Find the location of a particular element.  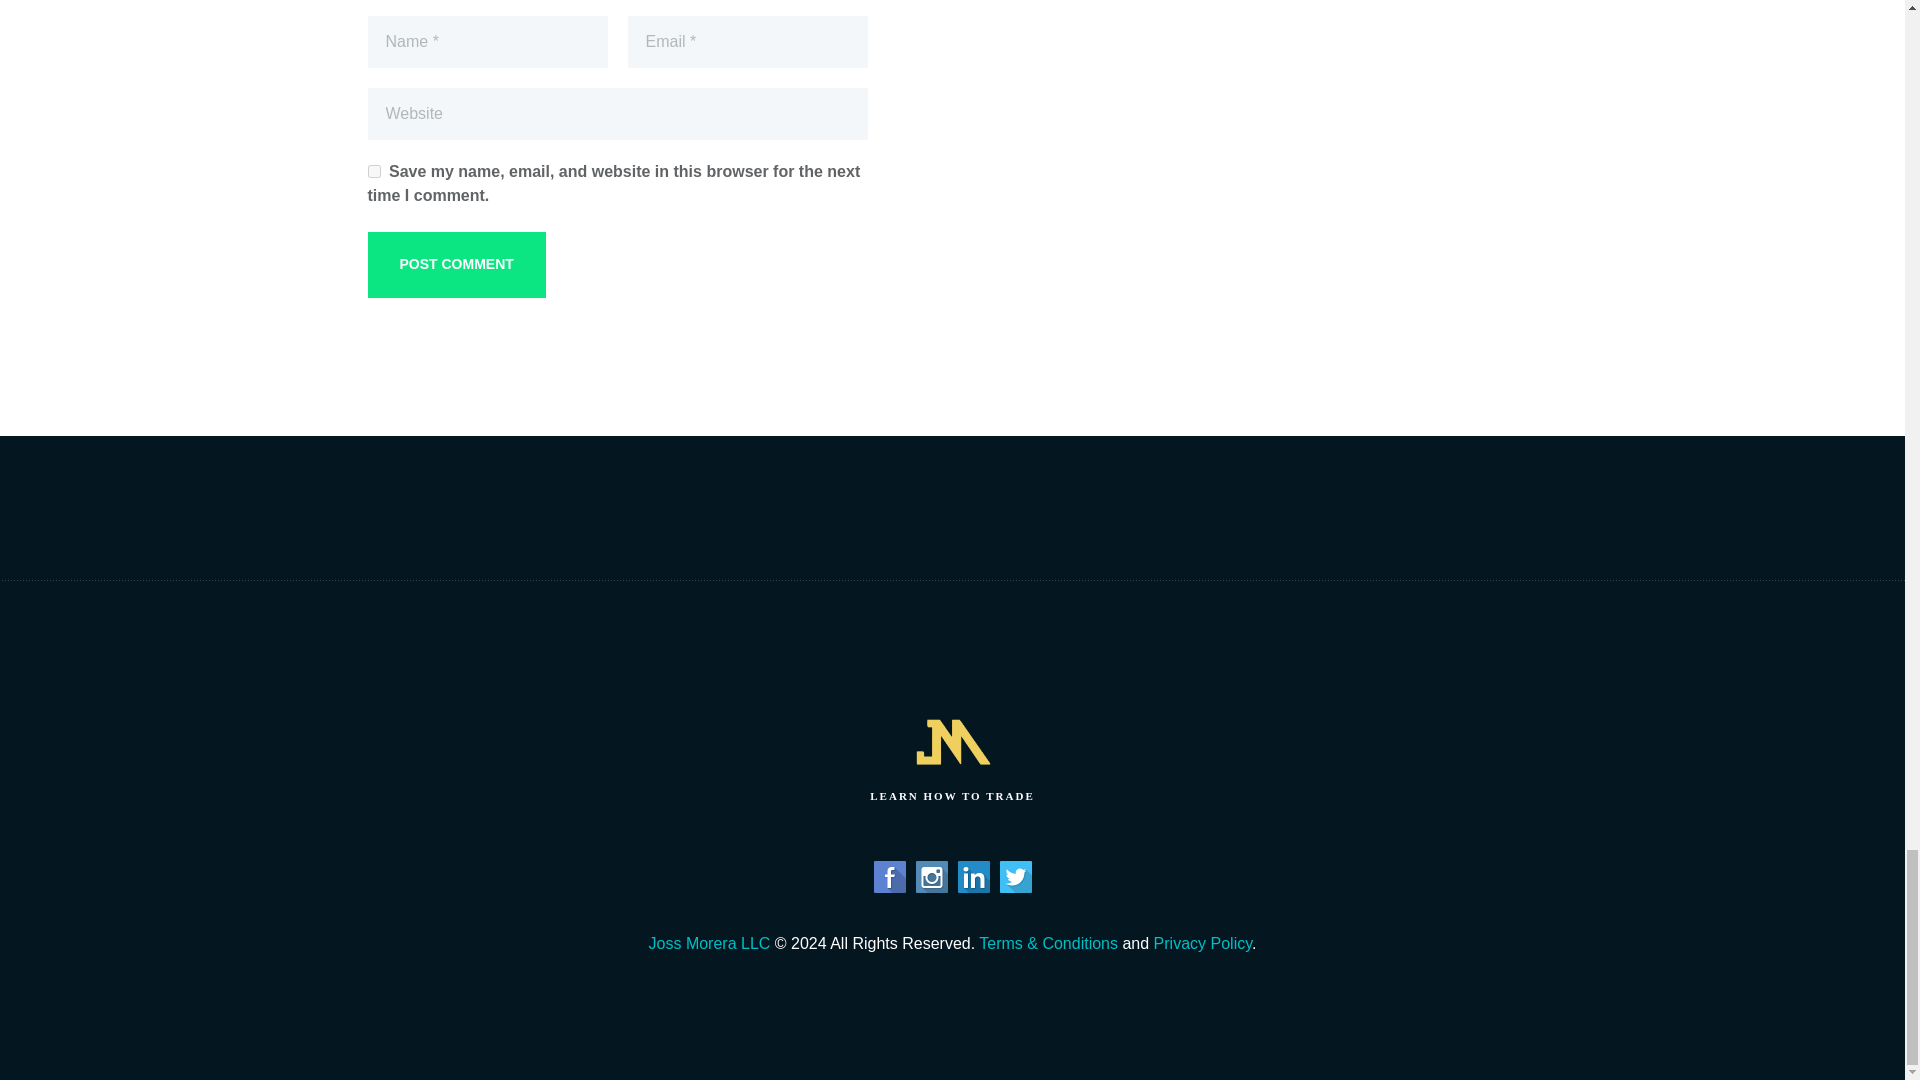

yes is located at coordinates (374, 172).